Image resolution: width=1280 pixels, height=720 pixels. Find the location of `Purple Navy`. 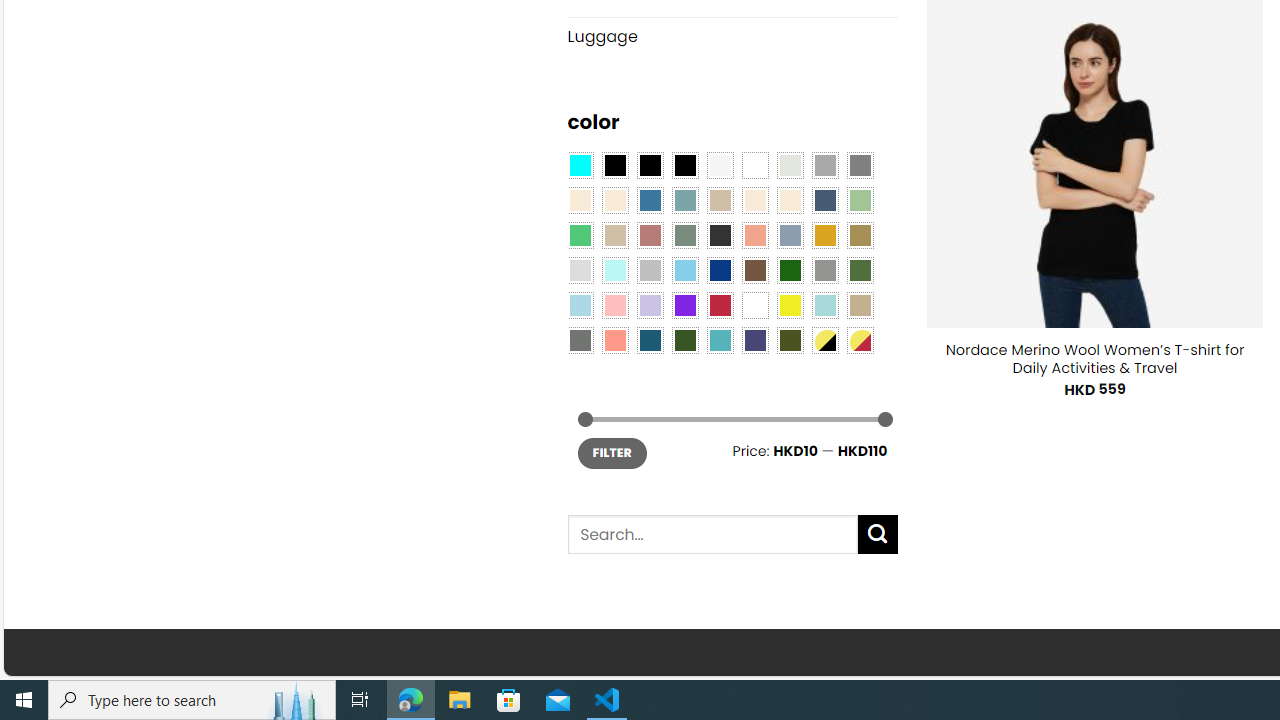

Purple Navy is located at coordinates (755, 339).